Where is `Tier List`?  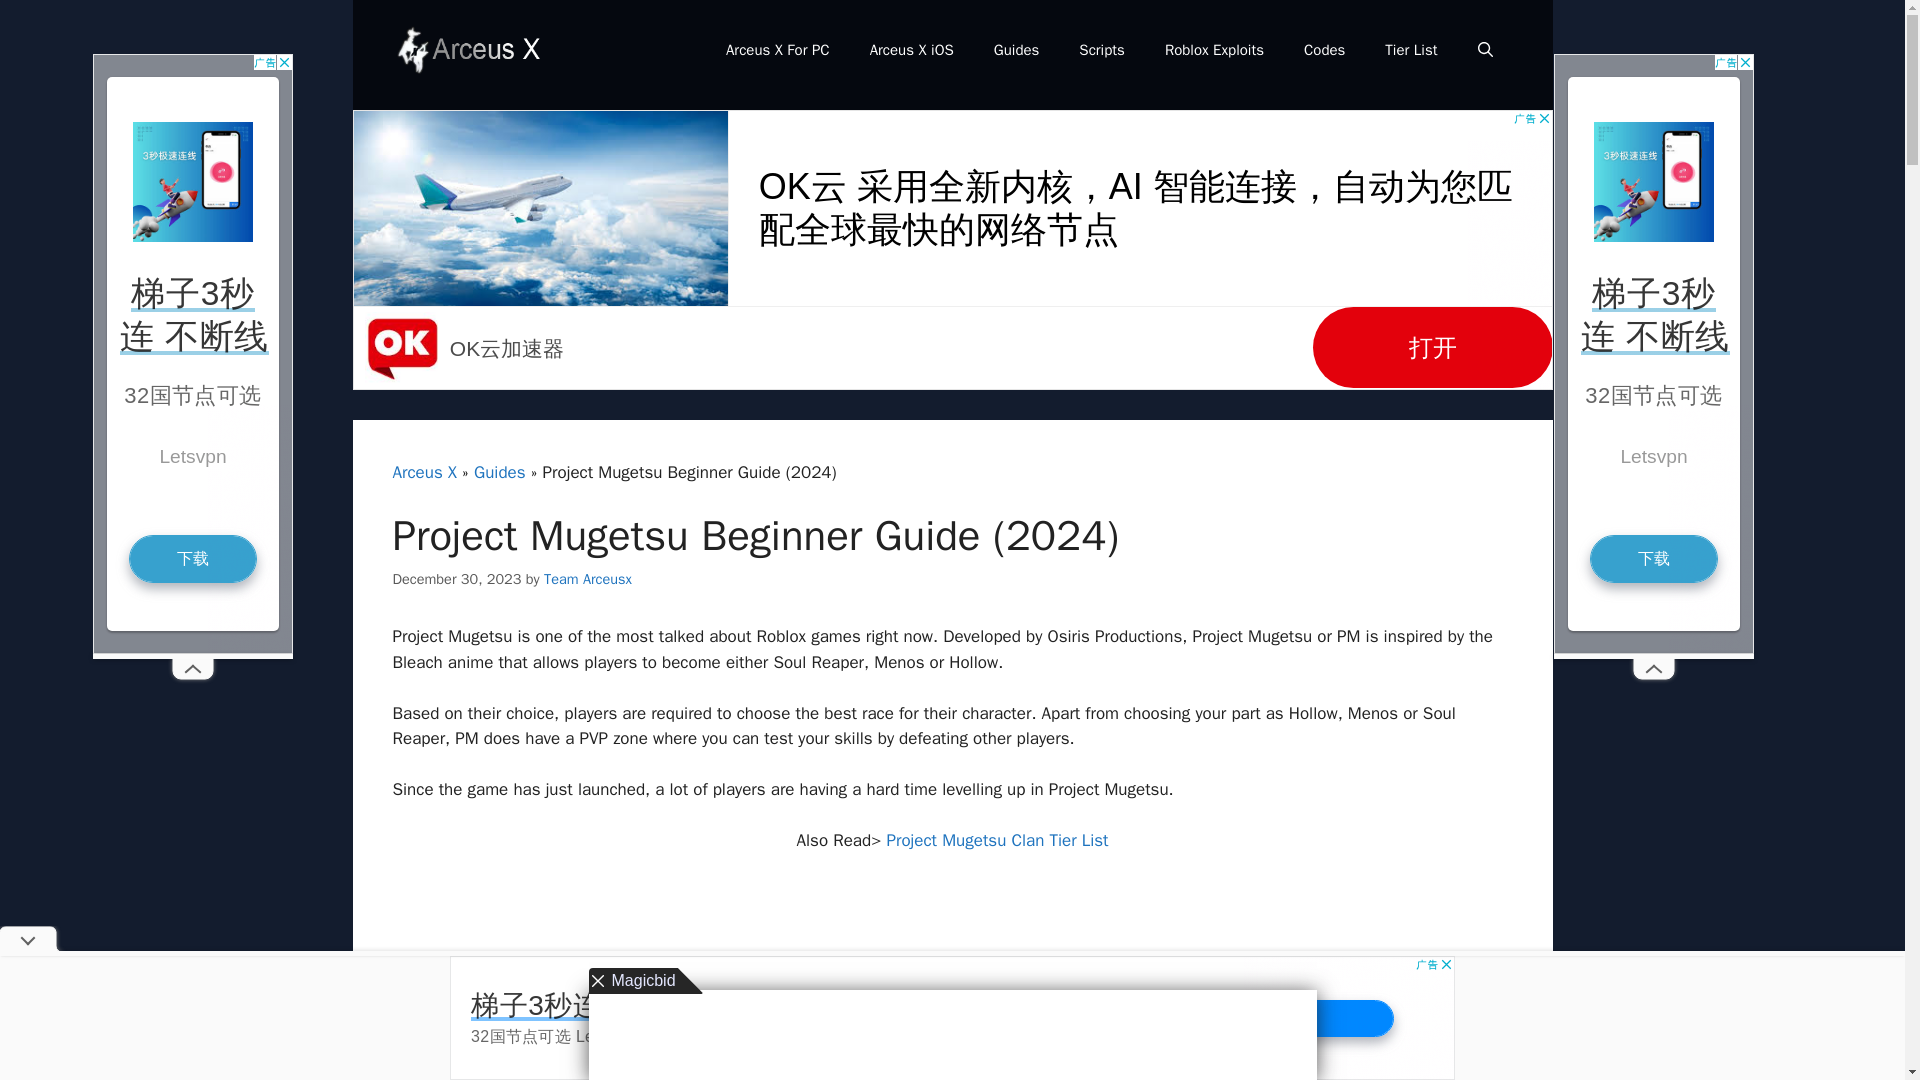
Tier List is located at coordinates (1411, 50).